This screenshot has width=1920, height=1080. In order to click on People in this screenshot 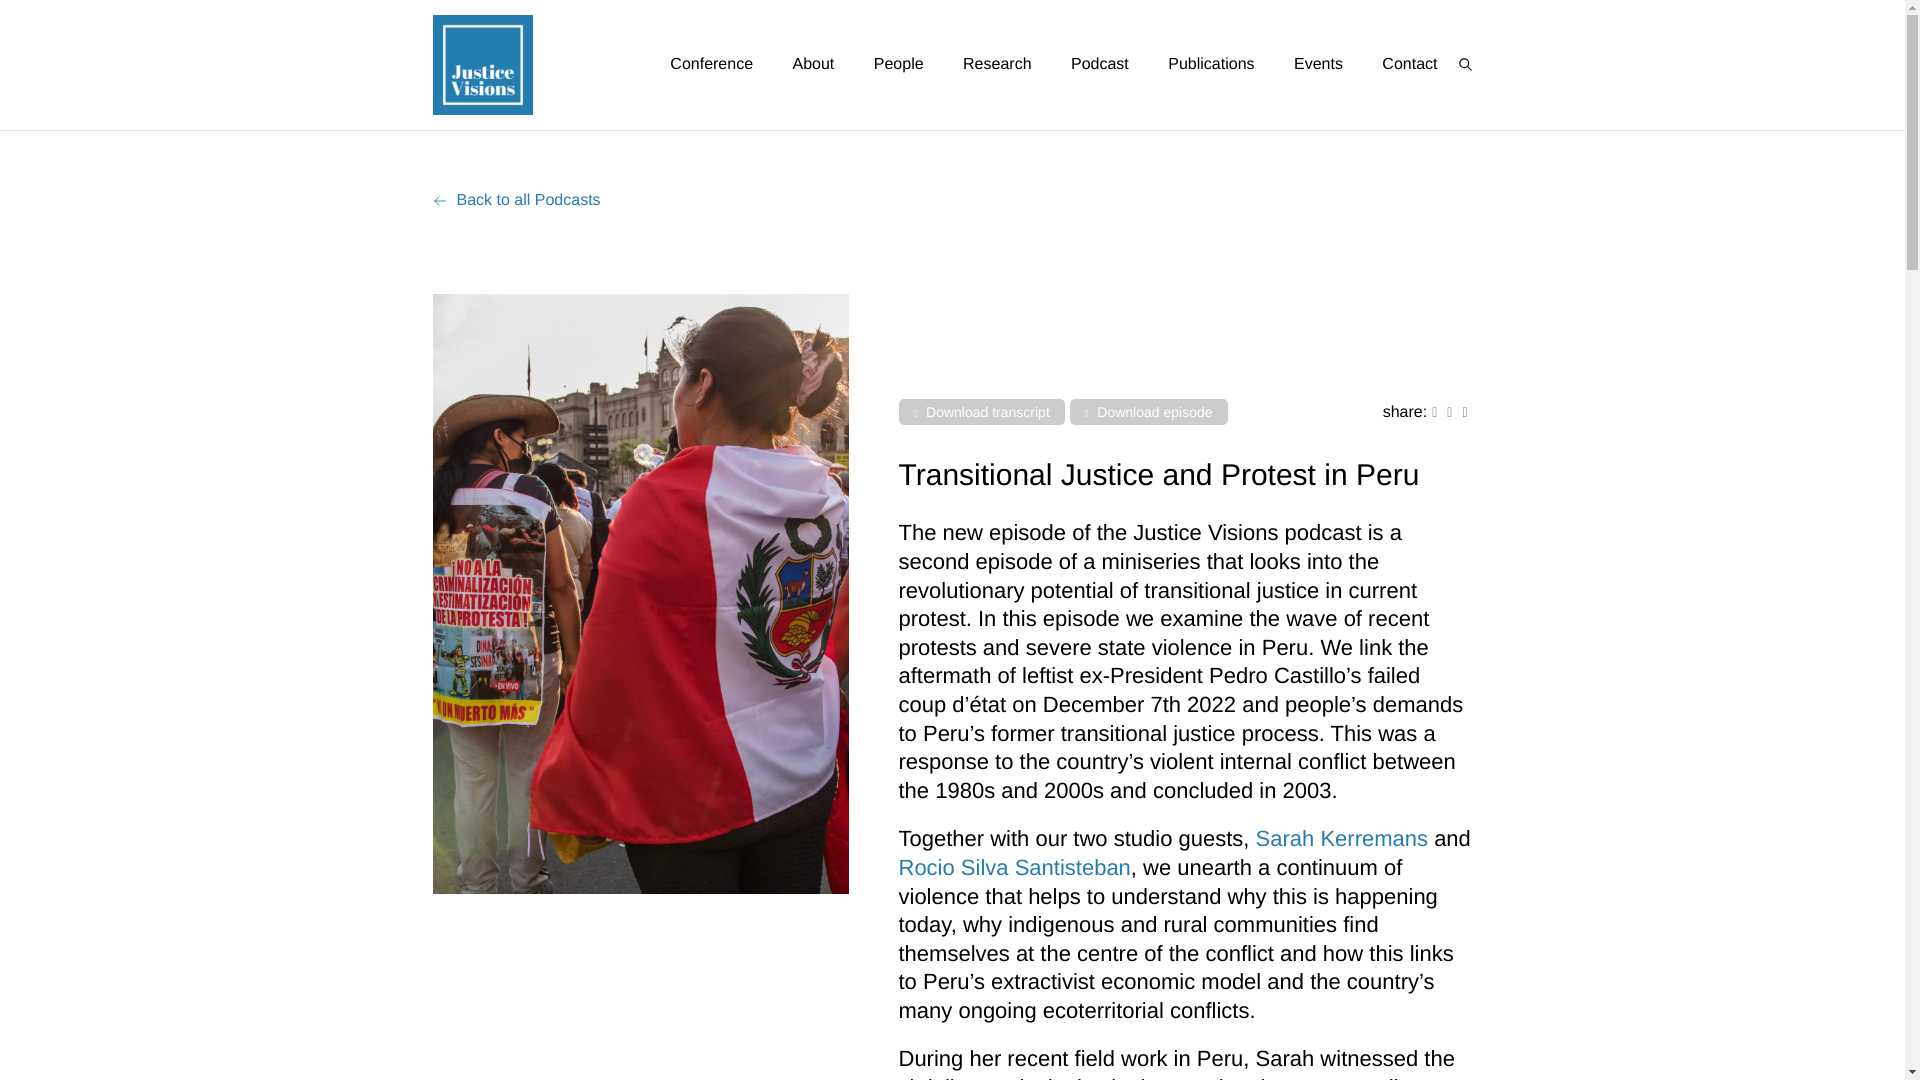, I will do `click(898, 65)`.